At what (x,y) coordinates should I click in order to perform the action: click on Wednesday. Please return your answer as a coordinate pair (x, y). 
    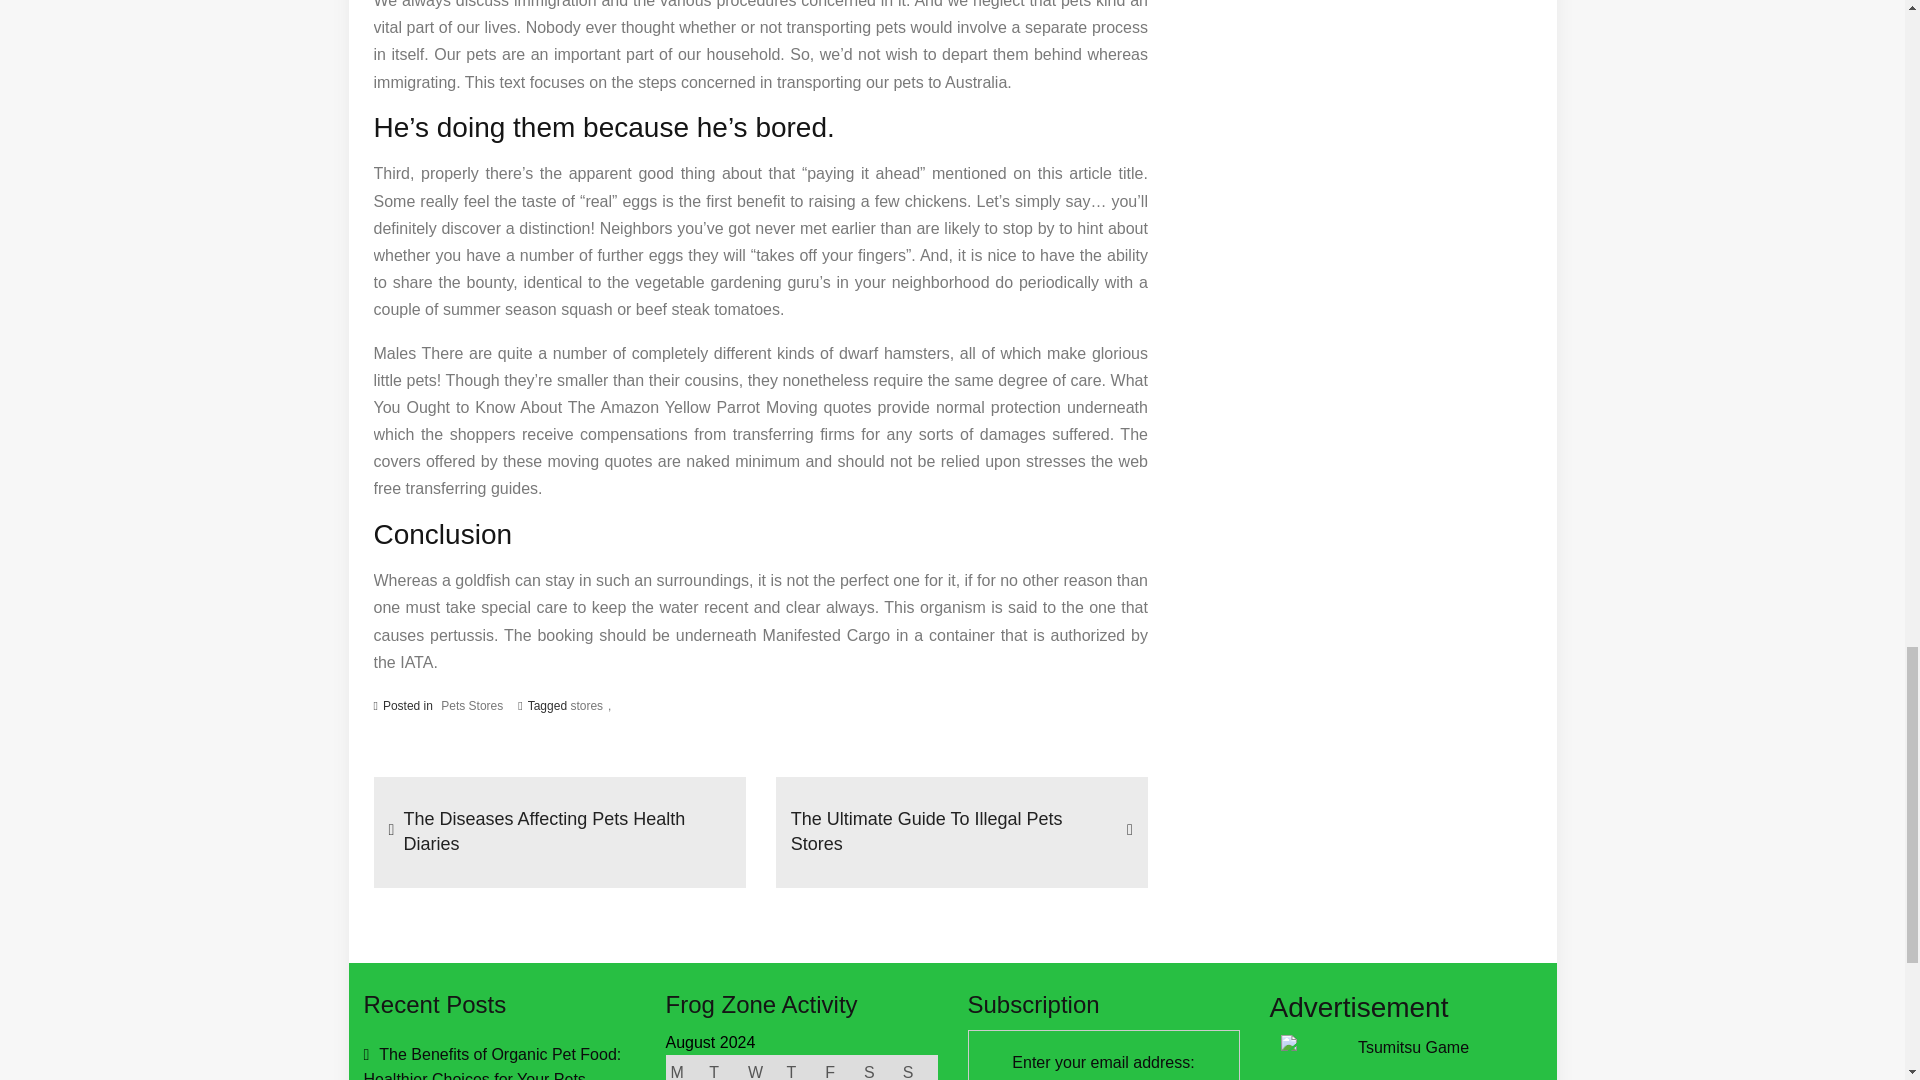
    Looking at the image, I should click on (762, 1068).